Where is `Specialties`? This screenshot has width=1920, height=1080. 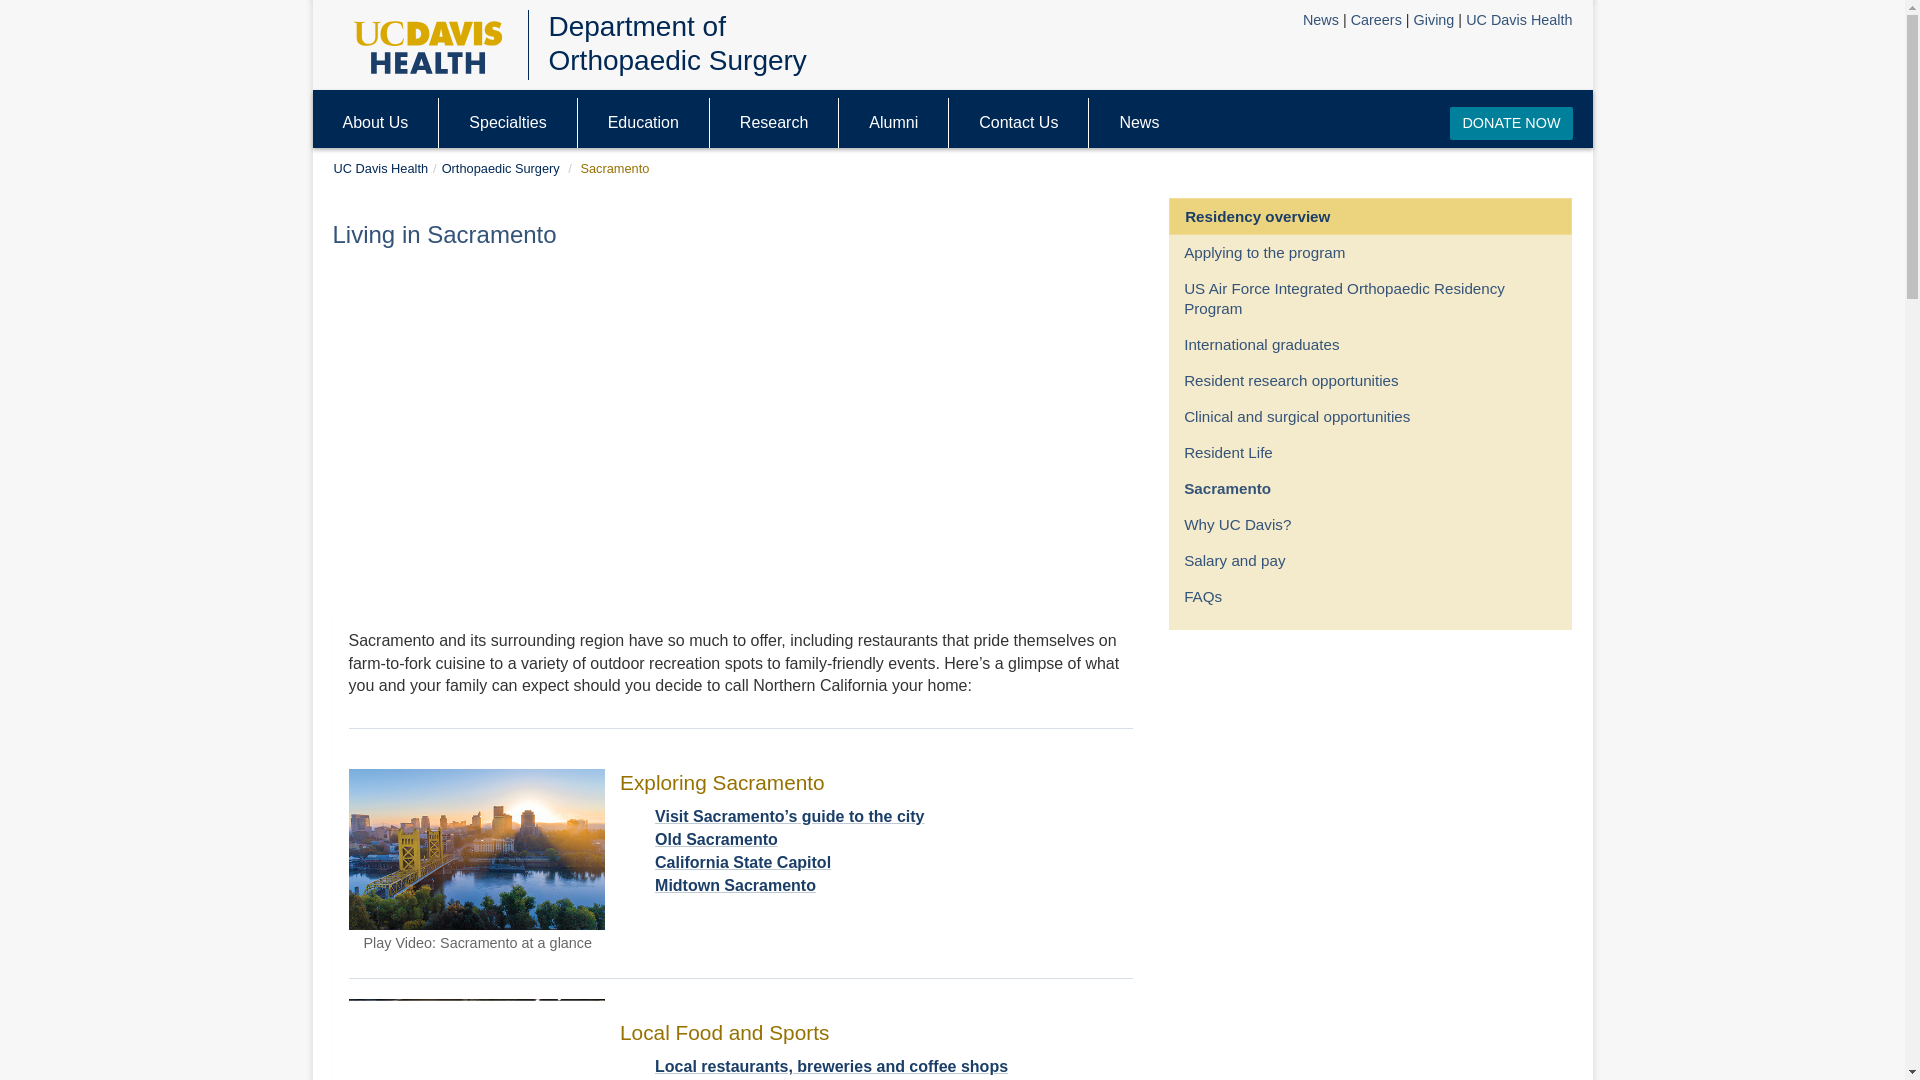
Specialties is located at coordinates (508, 122).